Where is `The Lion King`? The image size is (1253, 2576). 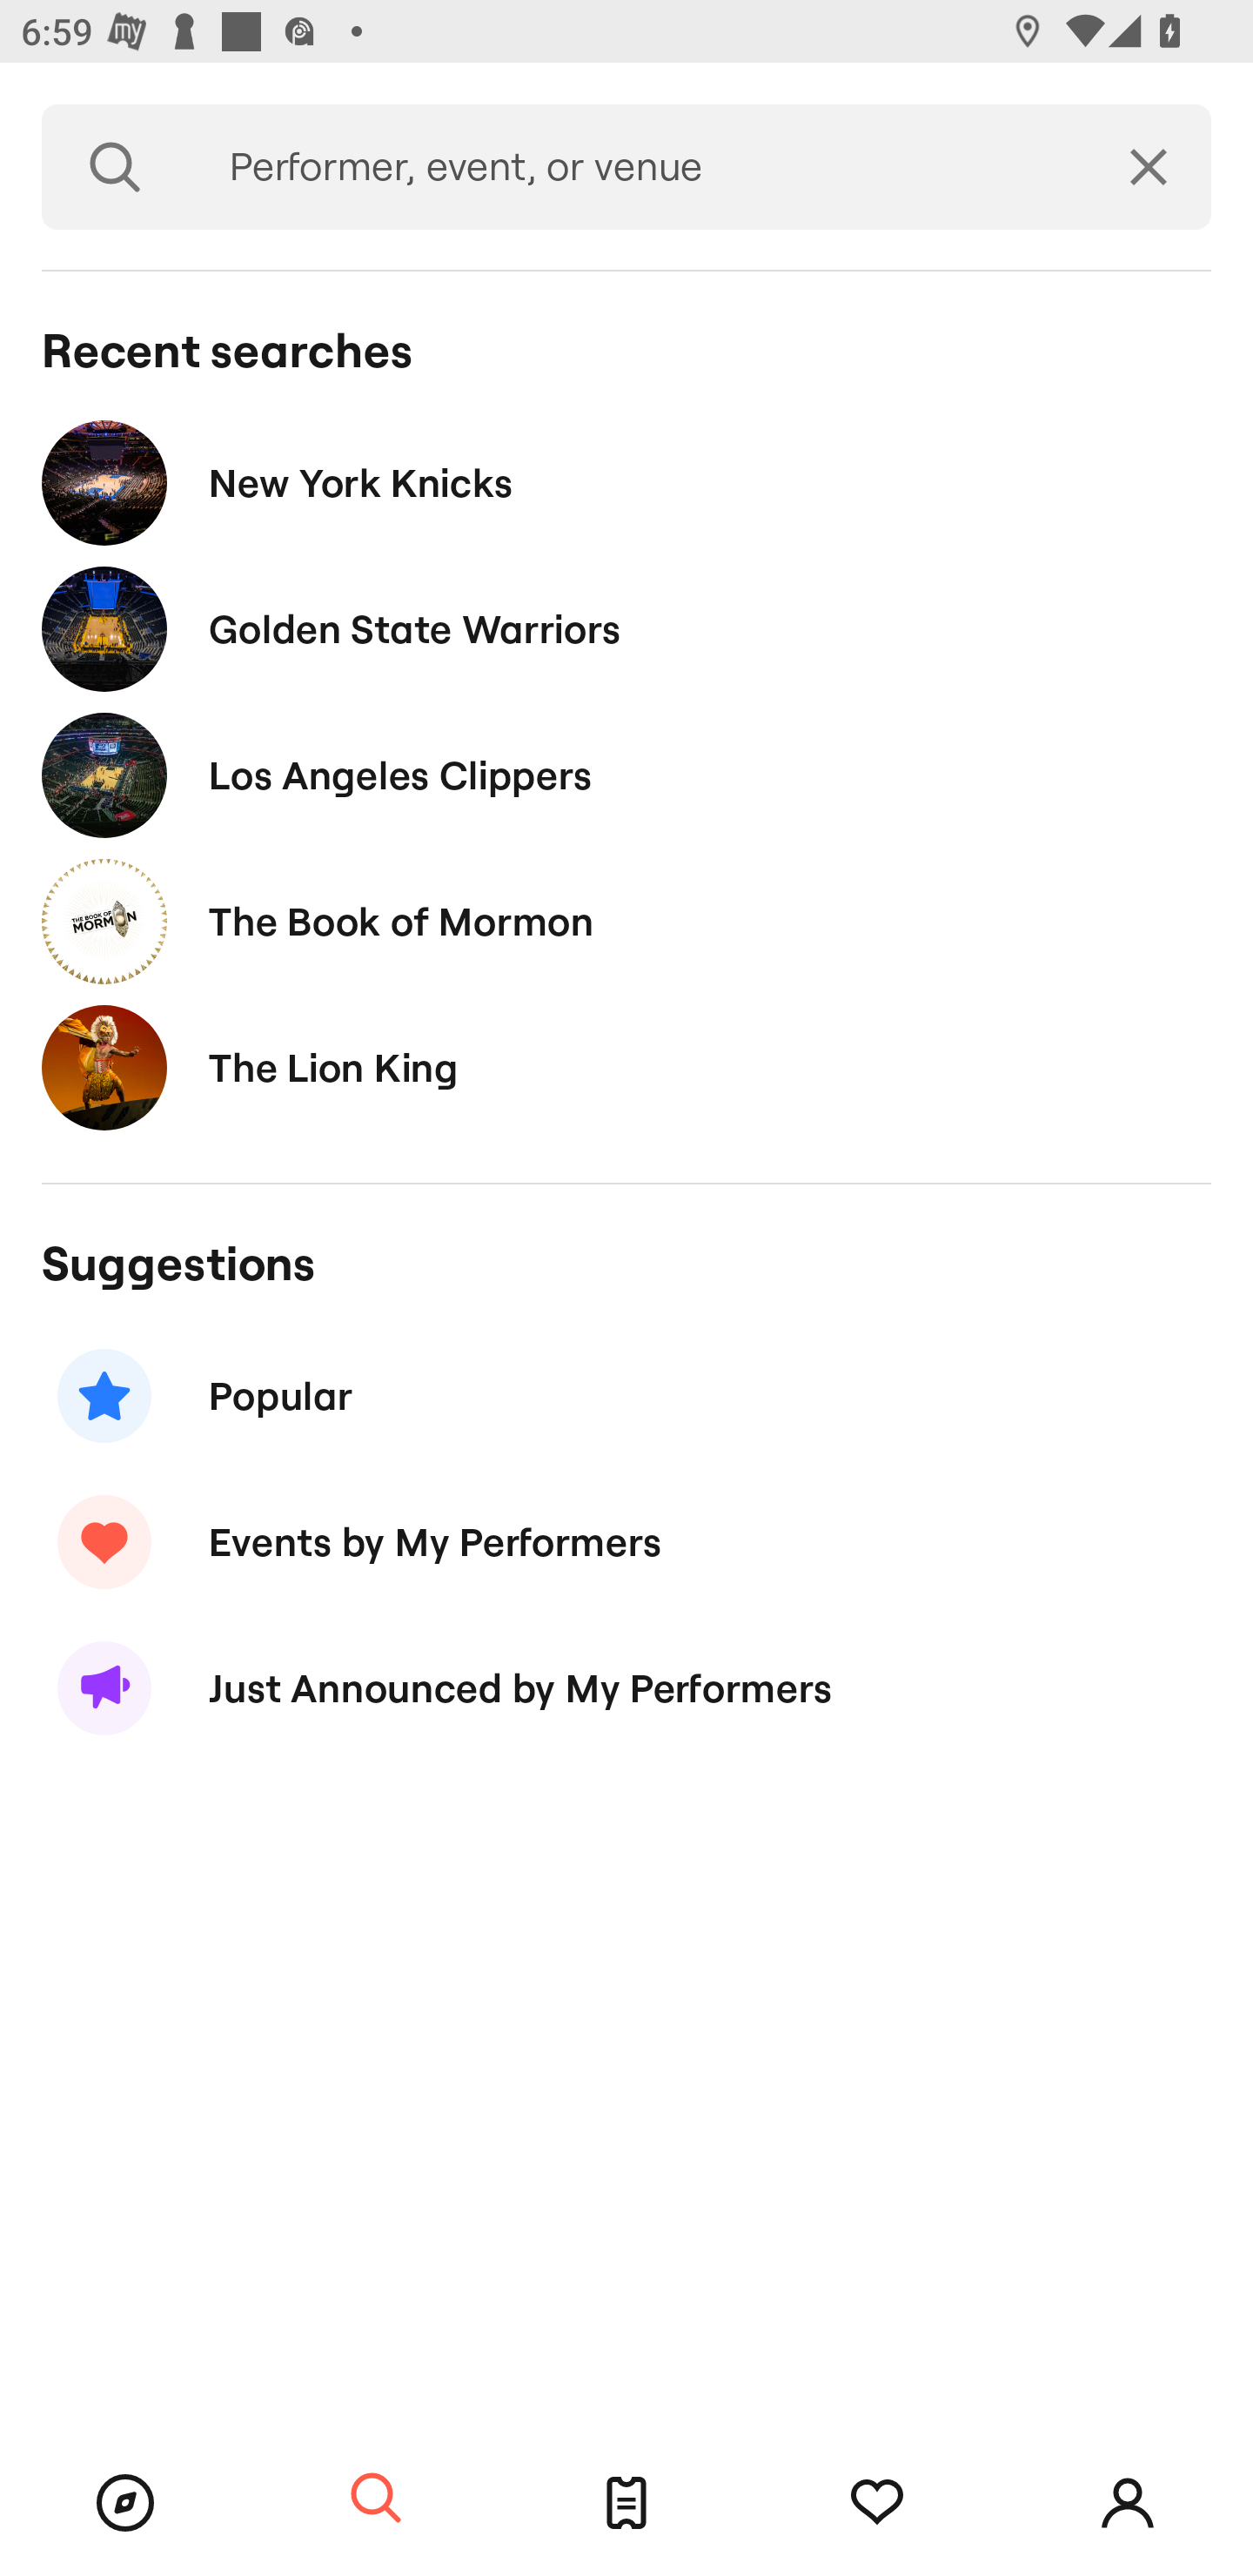 The Lion King is located at coordinates (626, 1067).